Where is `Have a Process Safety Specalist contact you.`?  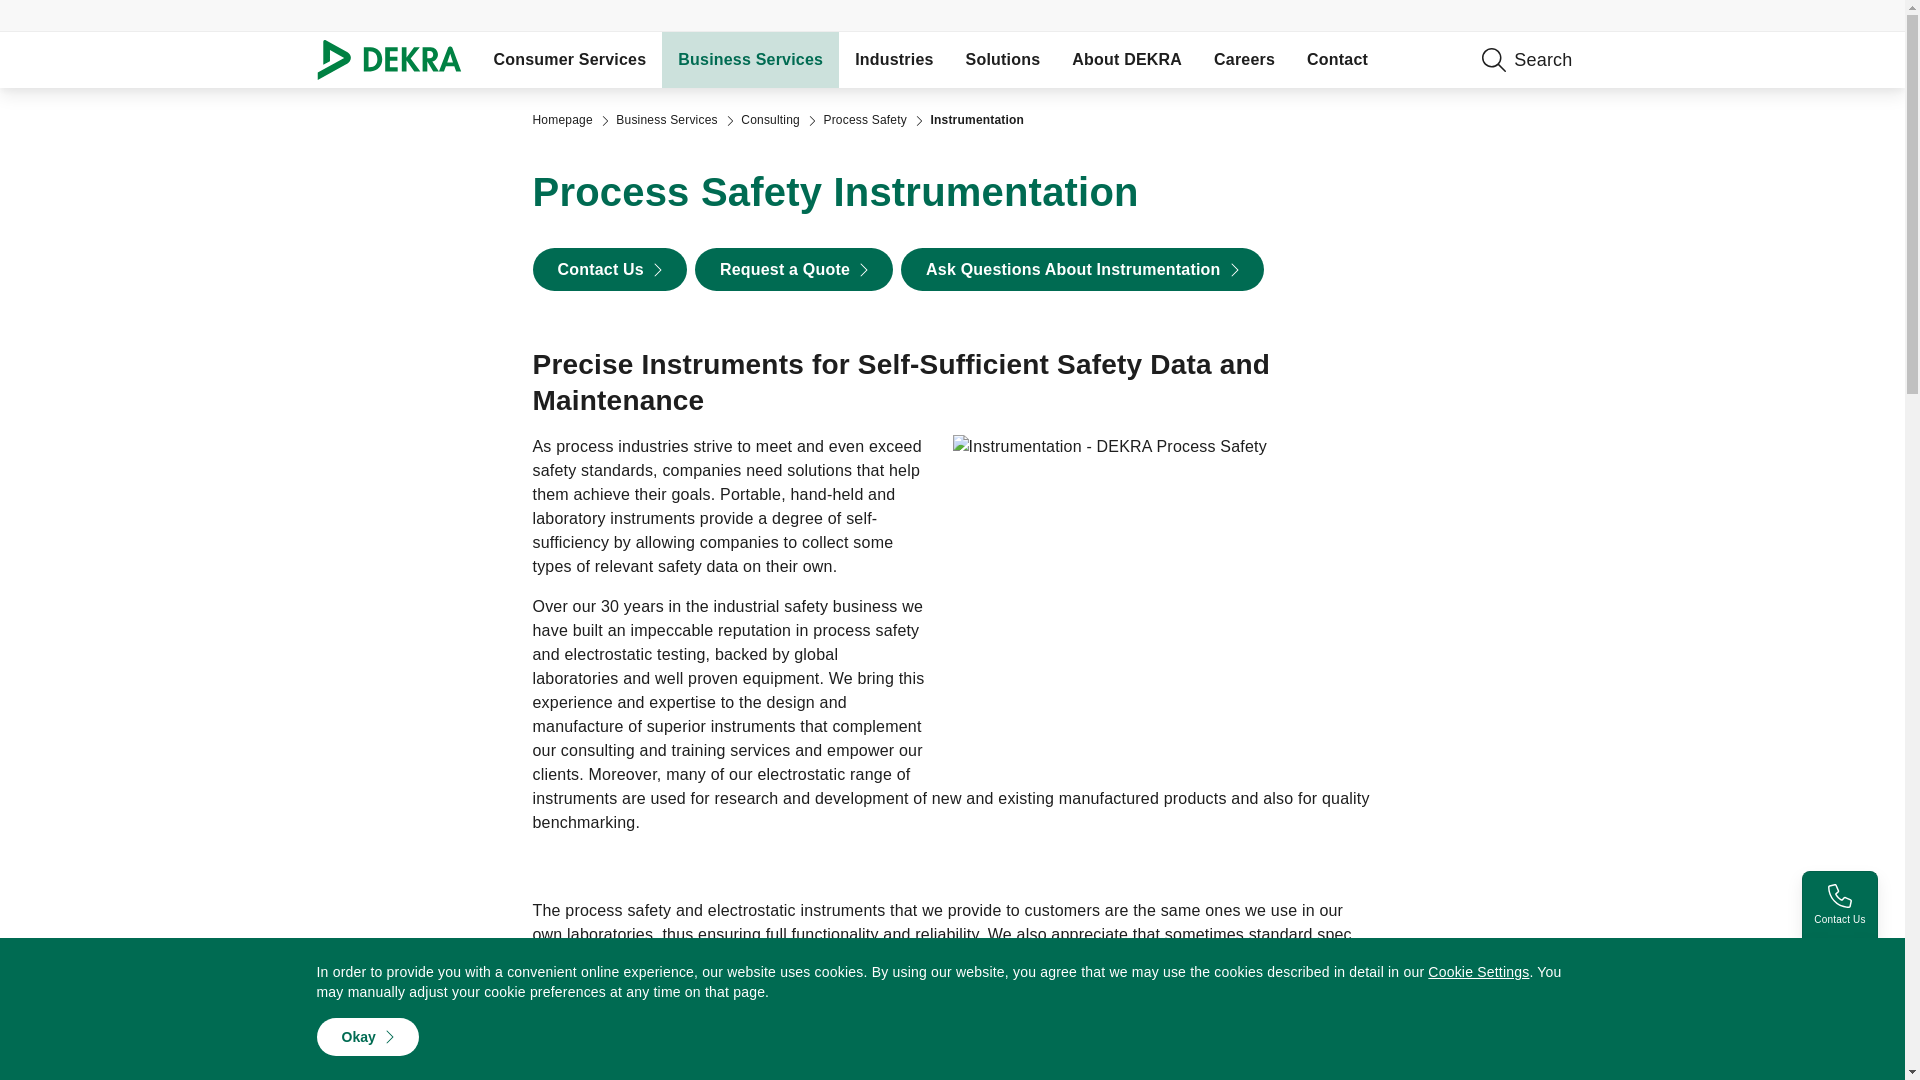 Have a Process Safety Specalist contact you. is located at coordinates (608, 269).